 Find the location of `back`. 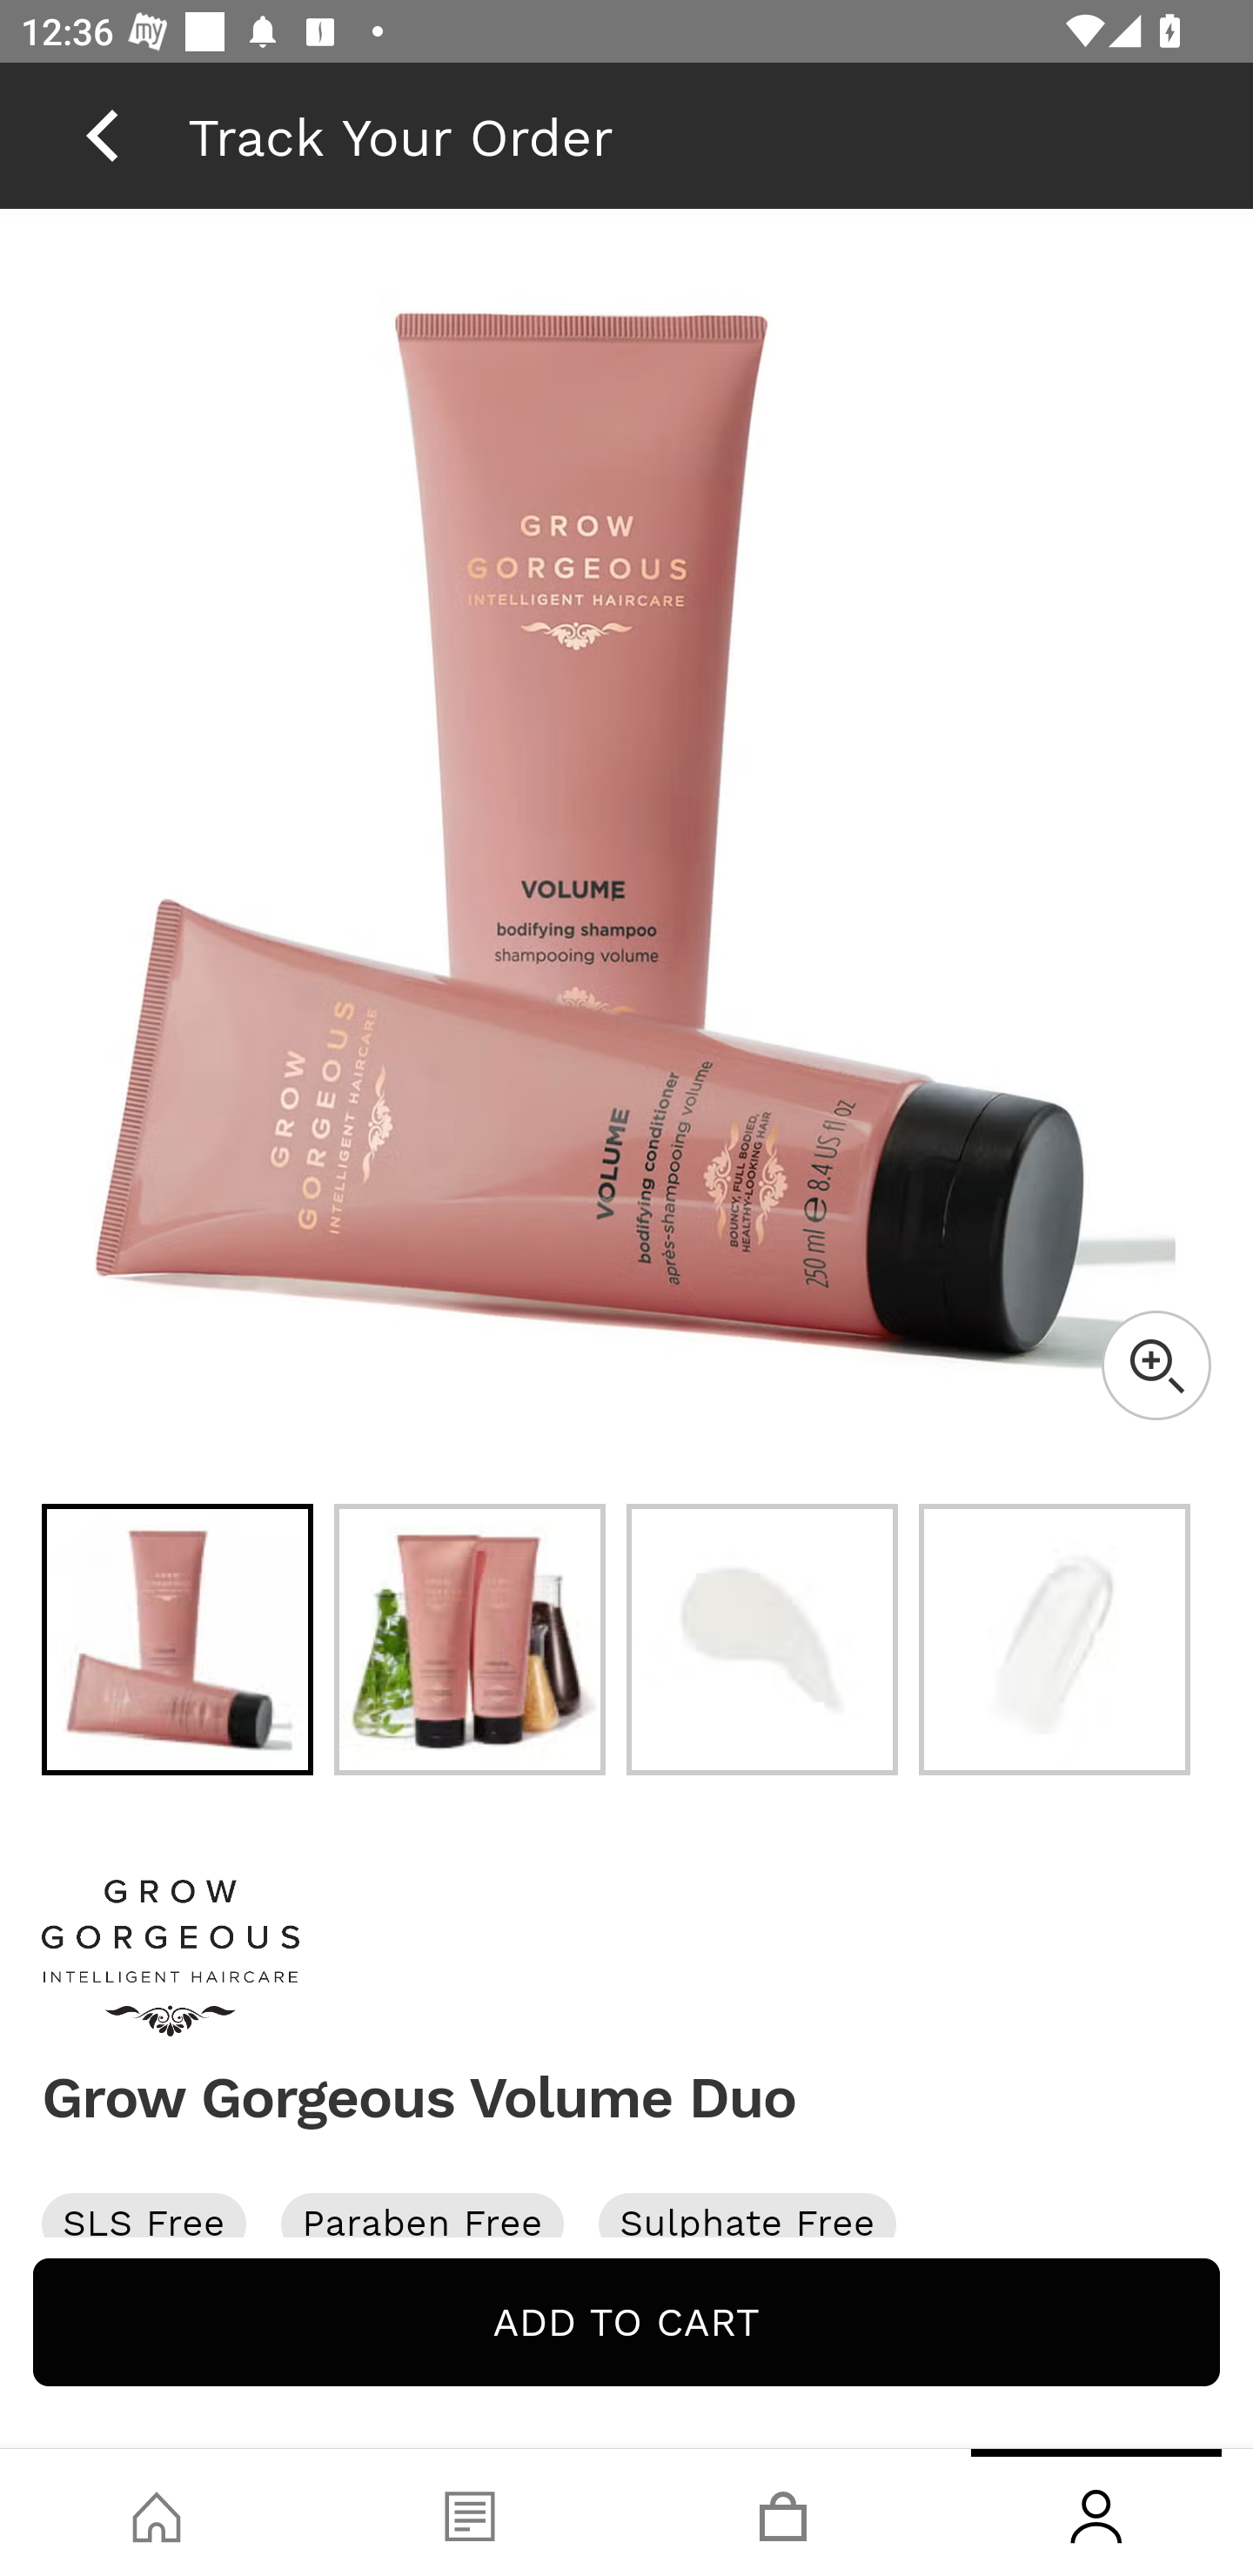

back is located at coordinates (102, 135).